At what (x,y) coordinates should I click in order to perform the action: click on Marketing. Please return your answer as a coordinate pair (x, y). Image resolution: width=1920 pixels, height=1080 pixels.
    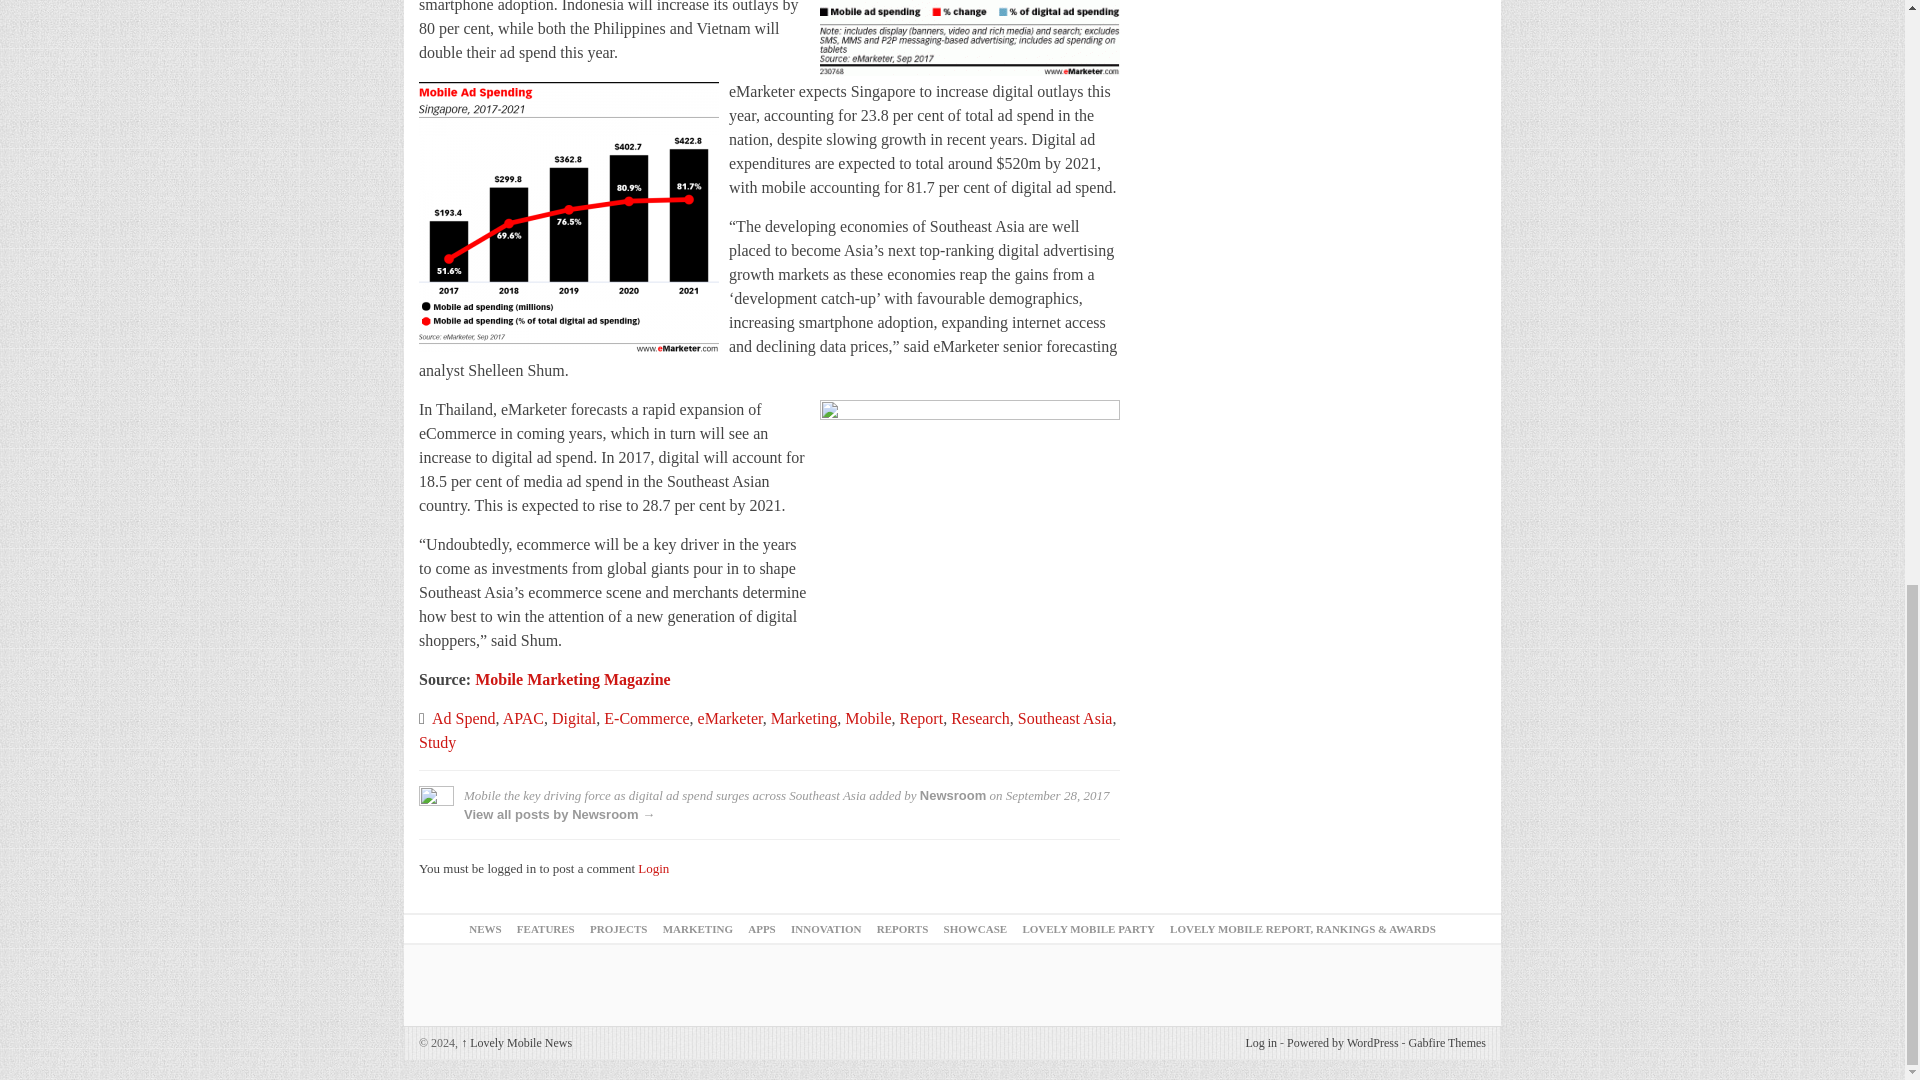
    Looking at the image, I should click on (804, 718).